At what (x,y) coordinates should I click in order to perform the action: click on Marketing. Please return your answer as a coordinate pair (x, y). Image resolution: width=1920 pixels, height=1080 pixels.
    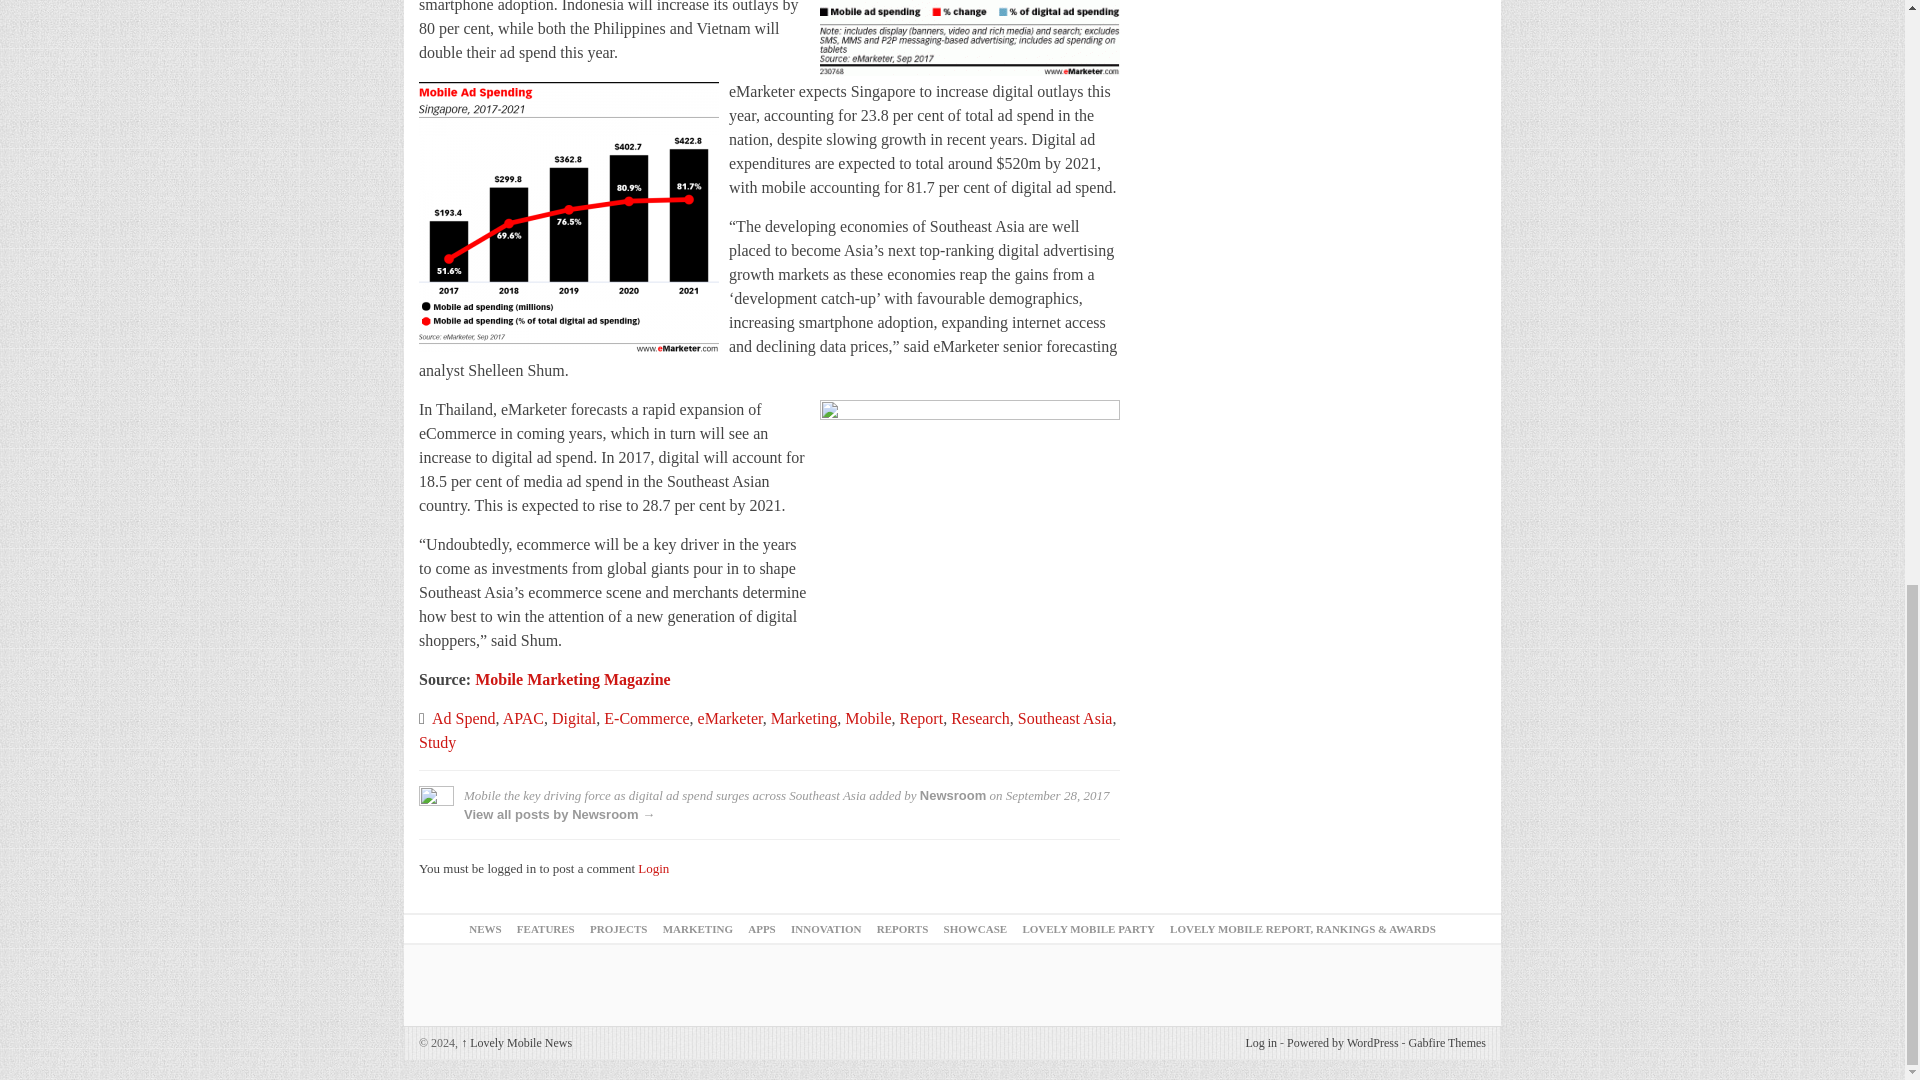
    Looking at the image, I should click on (804, 718).